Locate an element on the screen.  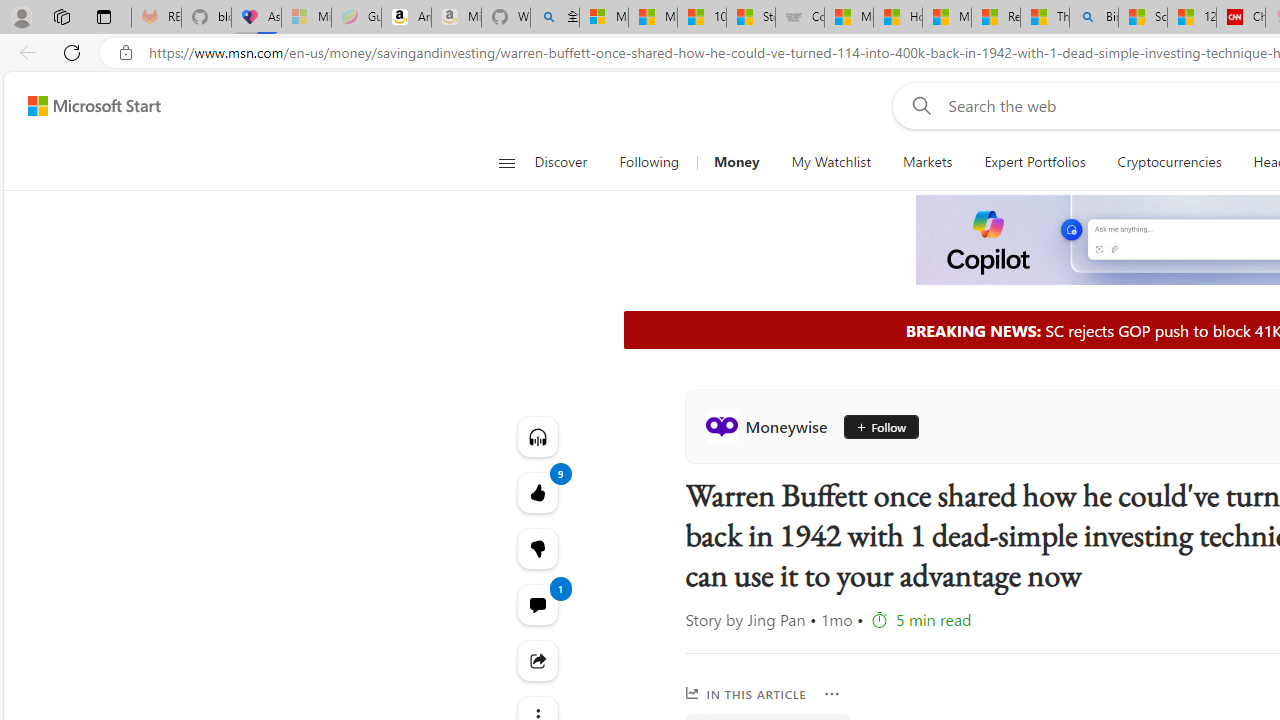
Class: at-item is located at coordinates (538, 660).